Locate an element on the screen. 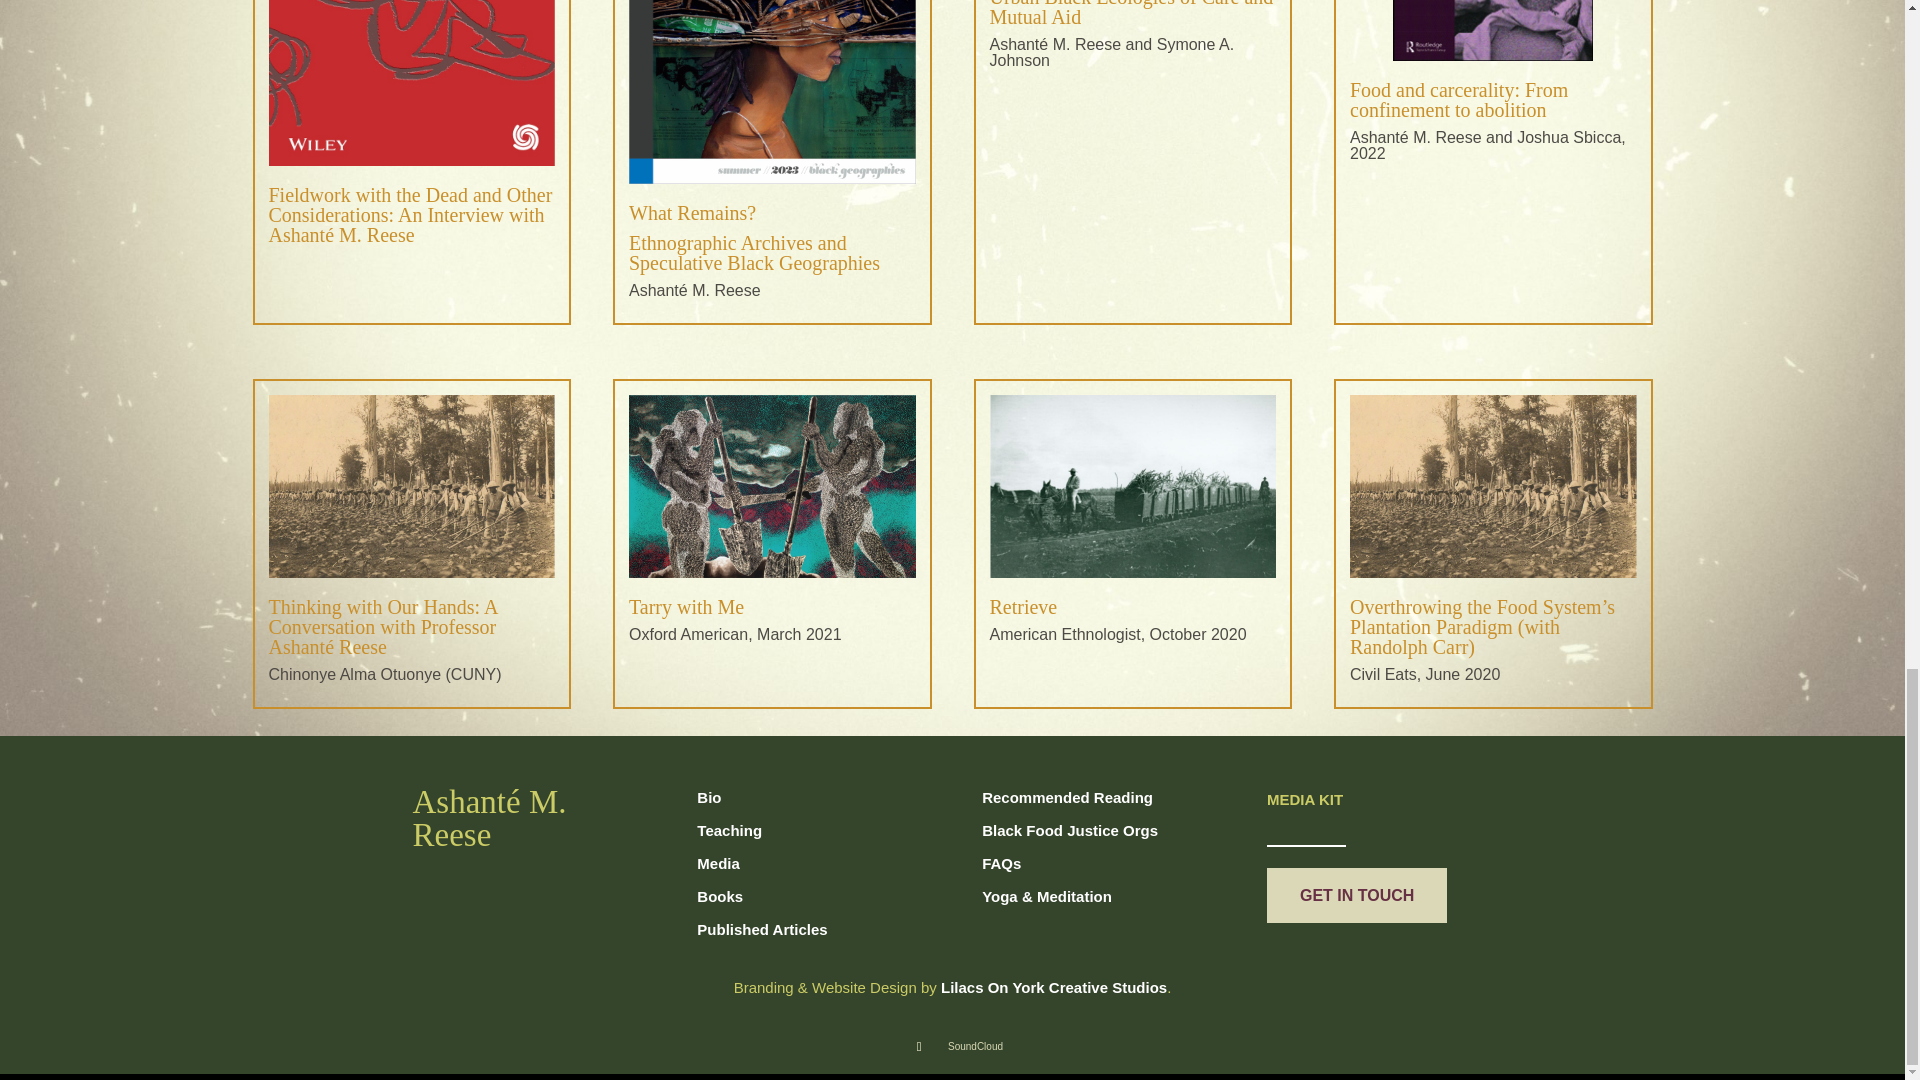 This screenshot has height=1080, width=1920. Urban Black Ecologies of Care and Mutual Aid is located at coordinates (1132, 14).